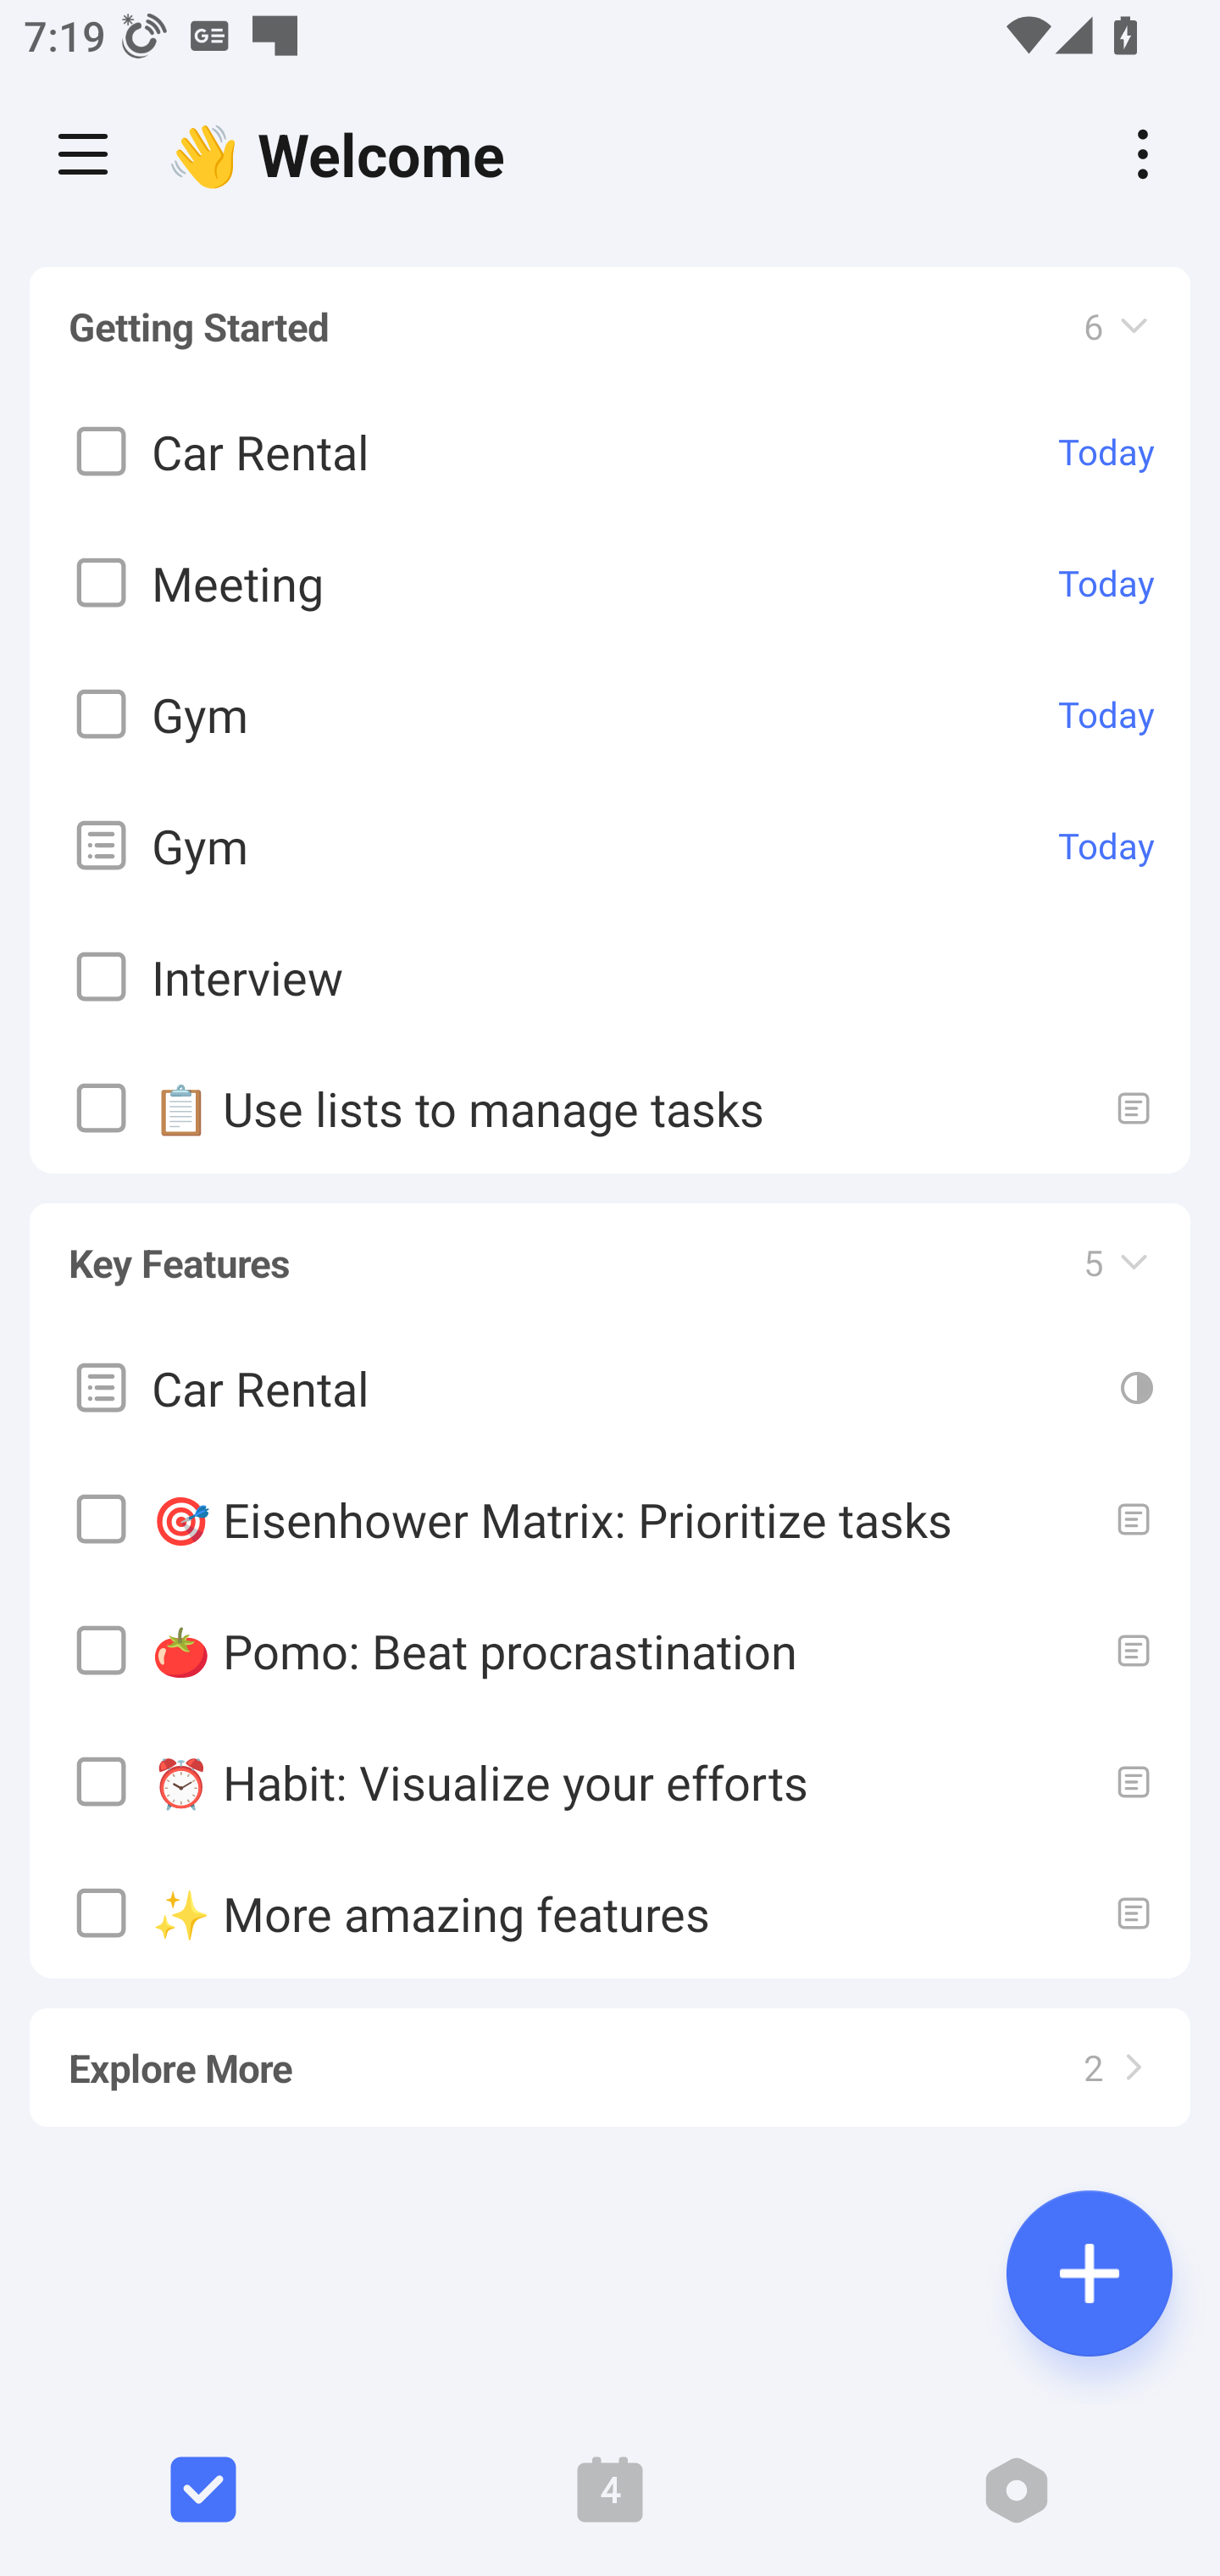 Image resolution: width=1220 pixels, height=2576 pixels. Describe the element at coordinates (1106, 714) in the screenshot. I see `Today` at that location.